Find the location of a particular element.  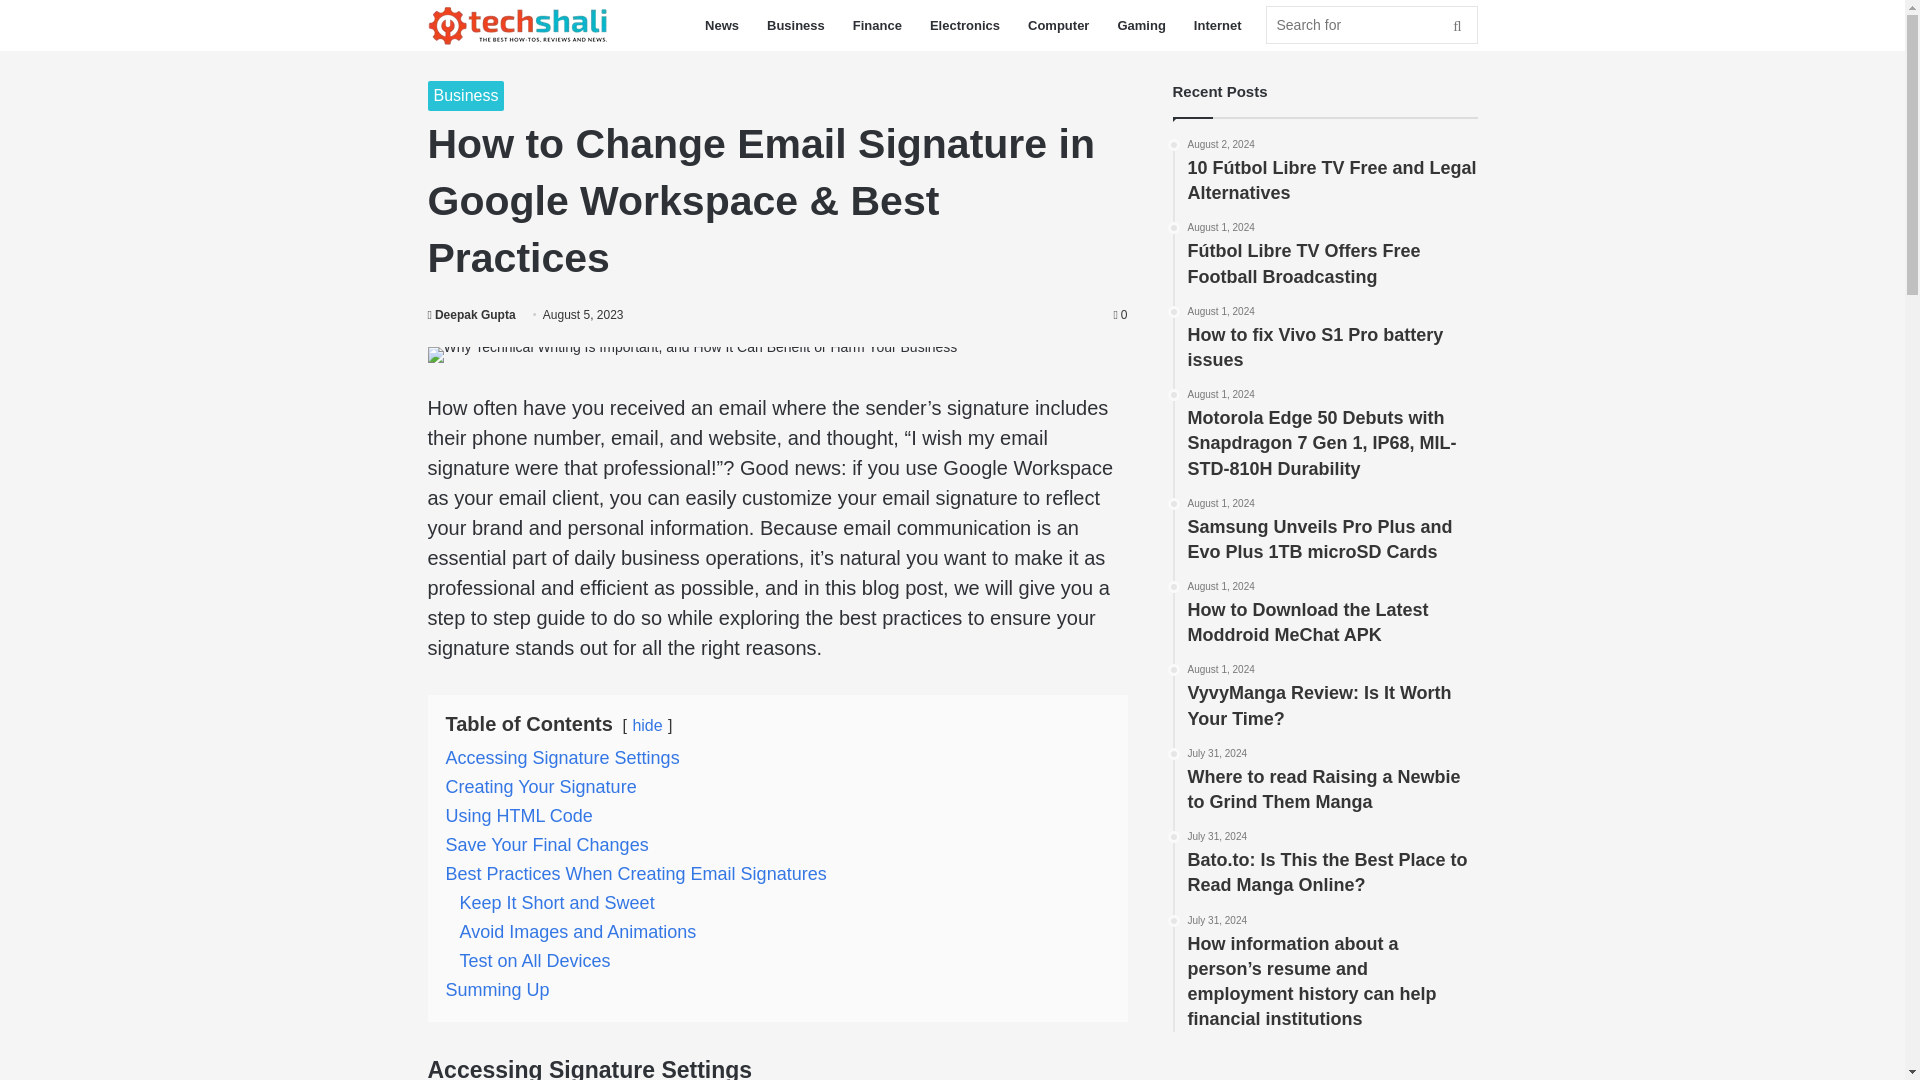

Save Your Final Changes is located at coordinates (546, 844).